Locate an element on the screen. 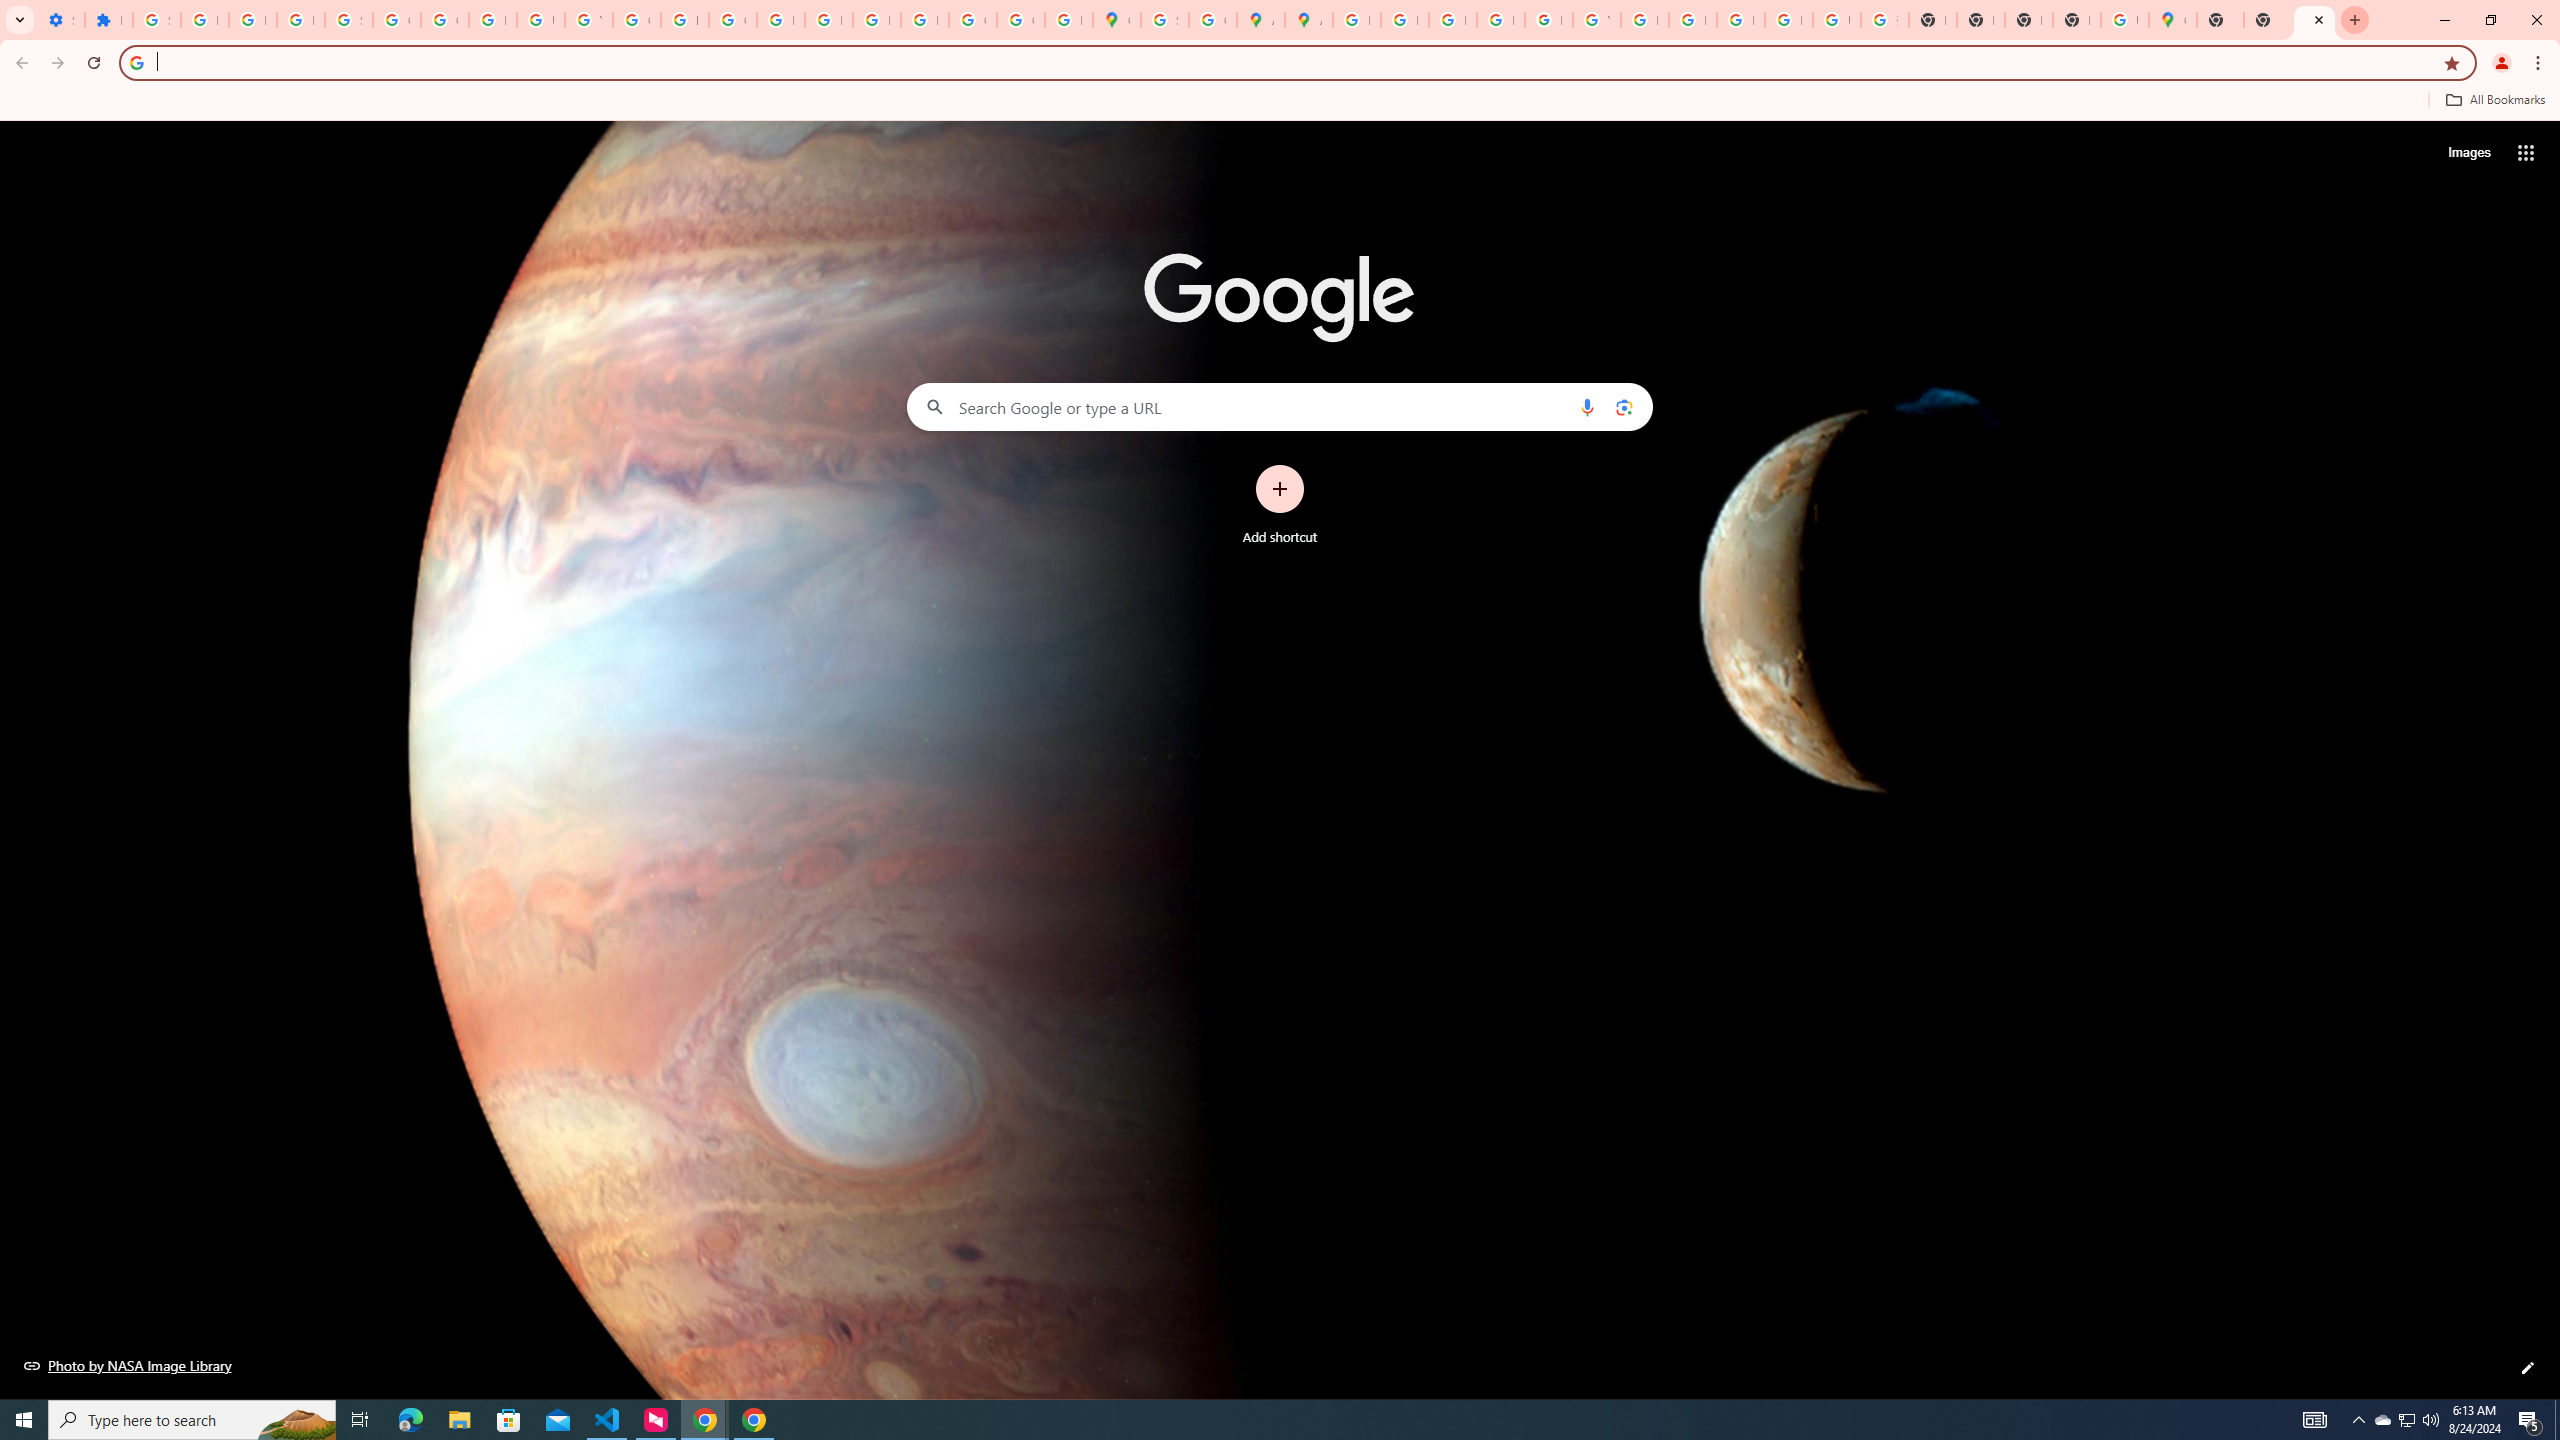  New Tab is located at coordinates (2076, 20).